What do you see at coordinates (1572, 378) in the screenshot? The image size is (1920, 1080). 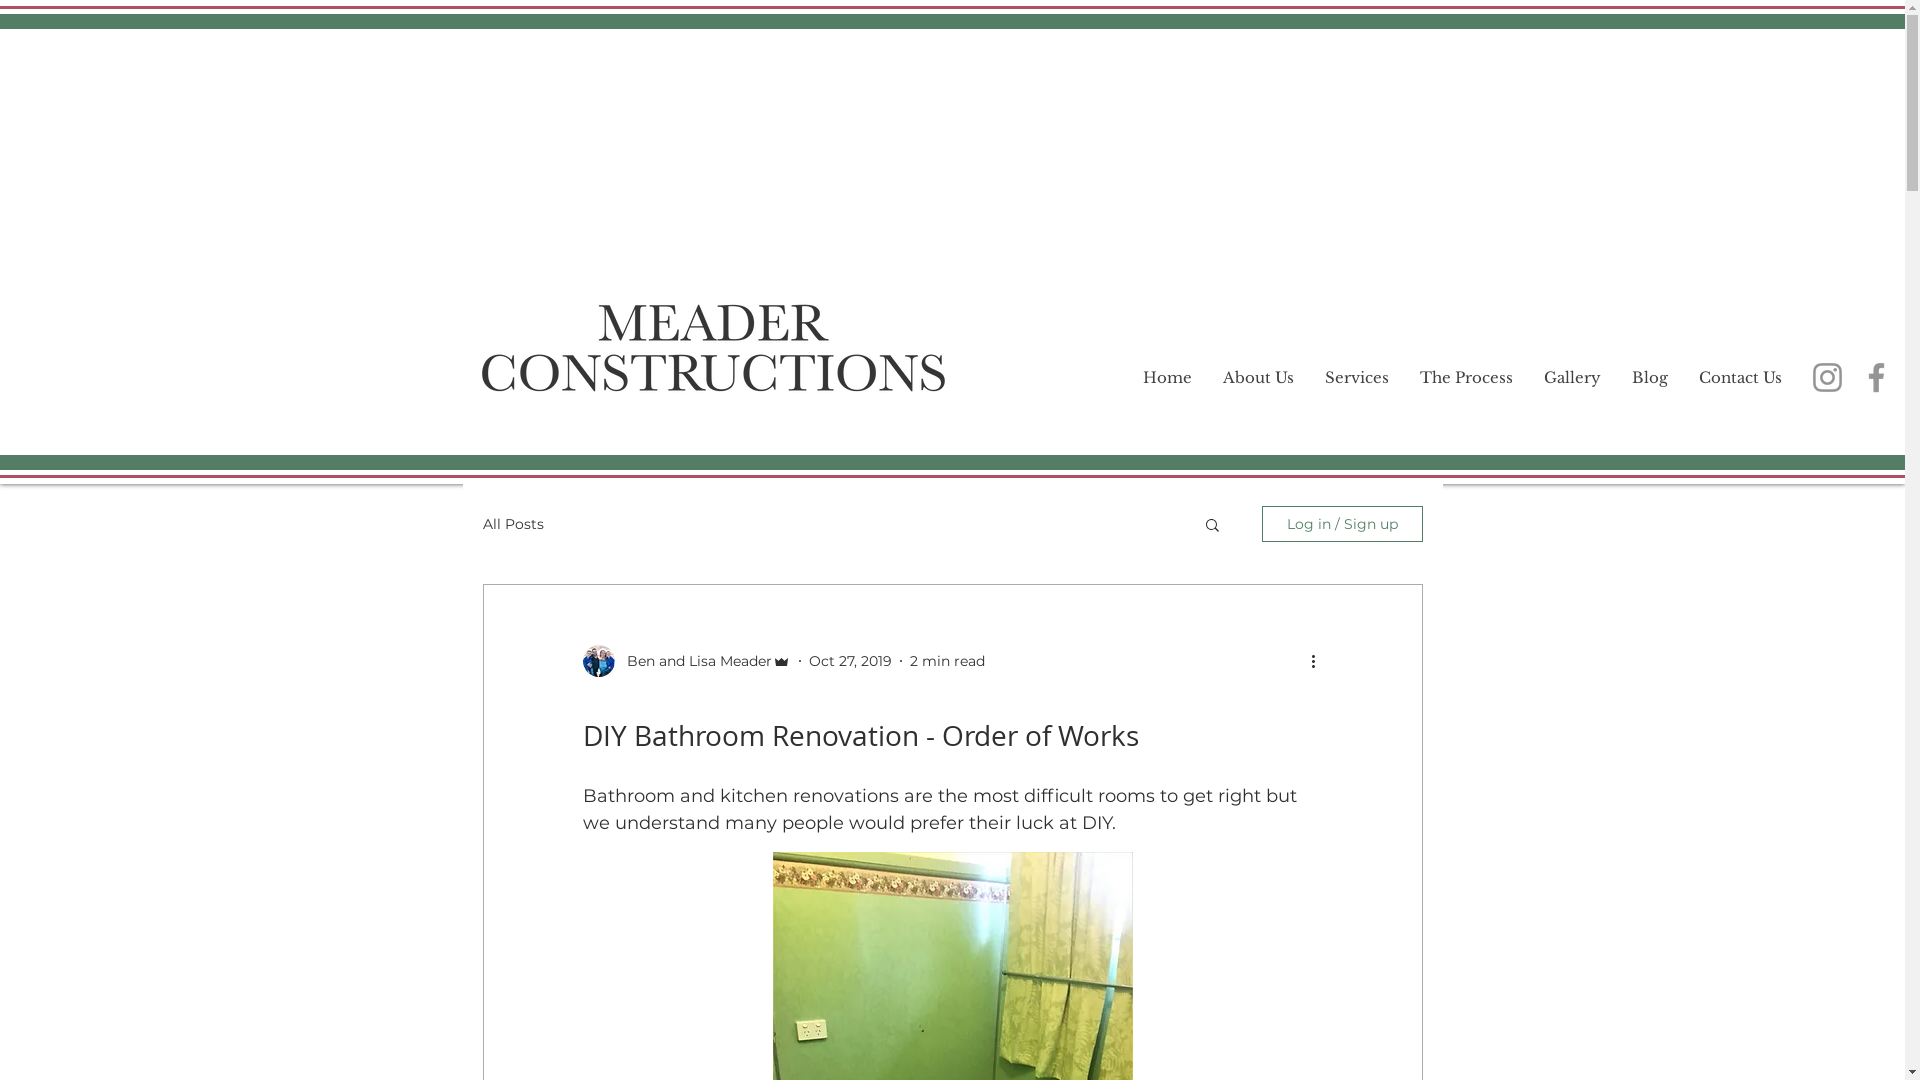 I see `Gallery` at bounding box center [1572, 378].